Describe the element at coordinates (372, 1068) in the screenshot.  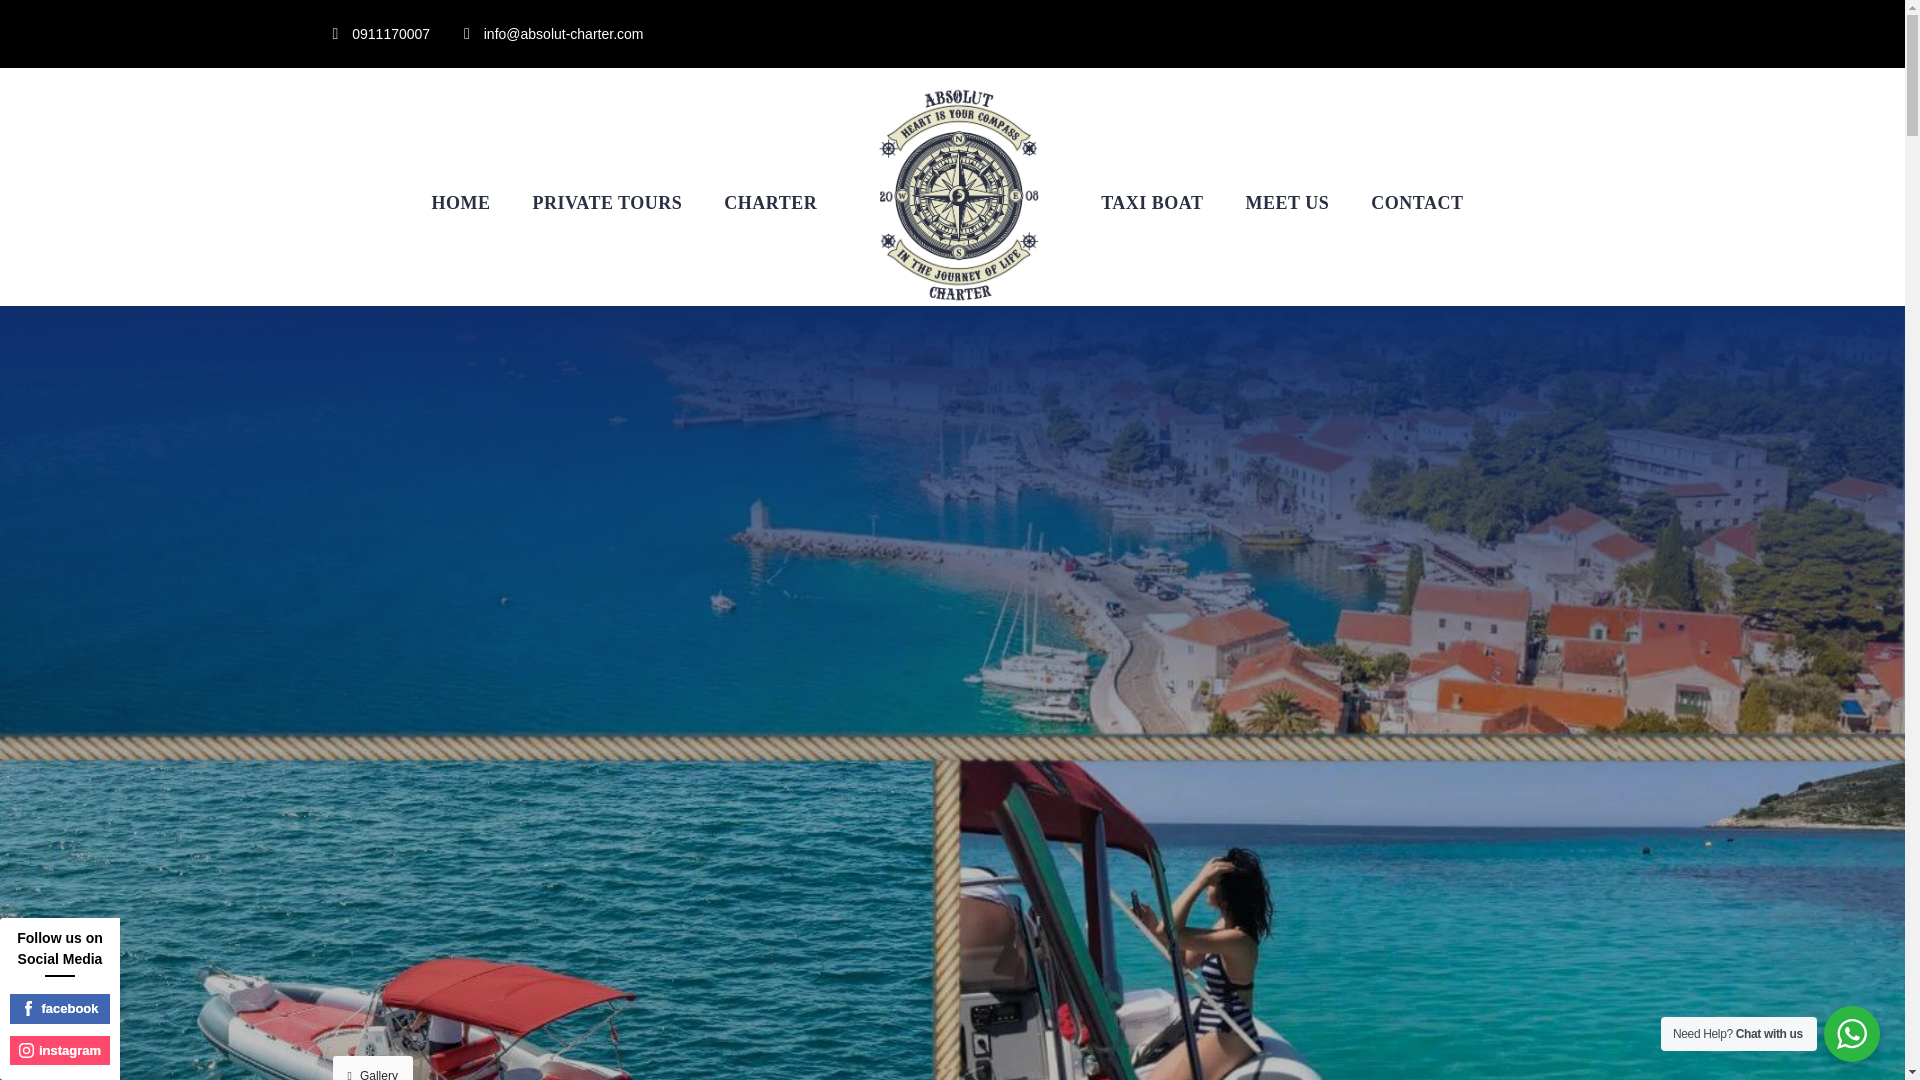
I see `Gallery` at that location.